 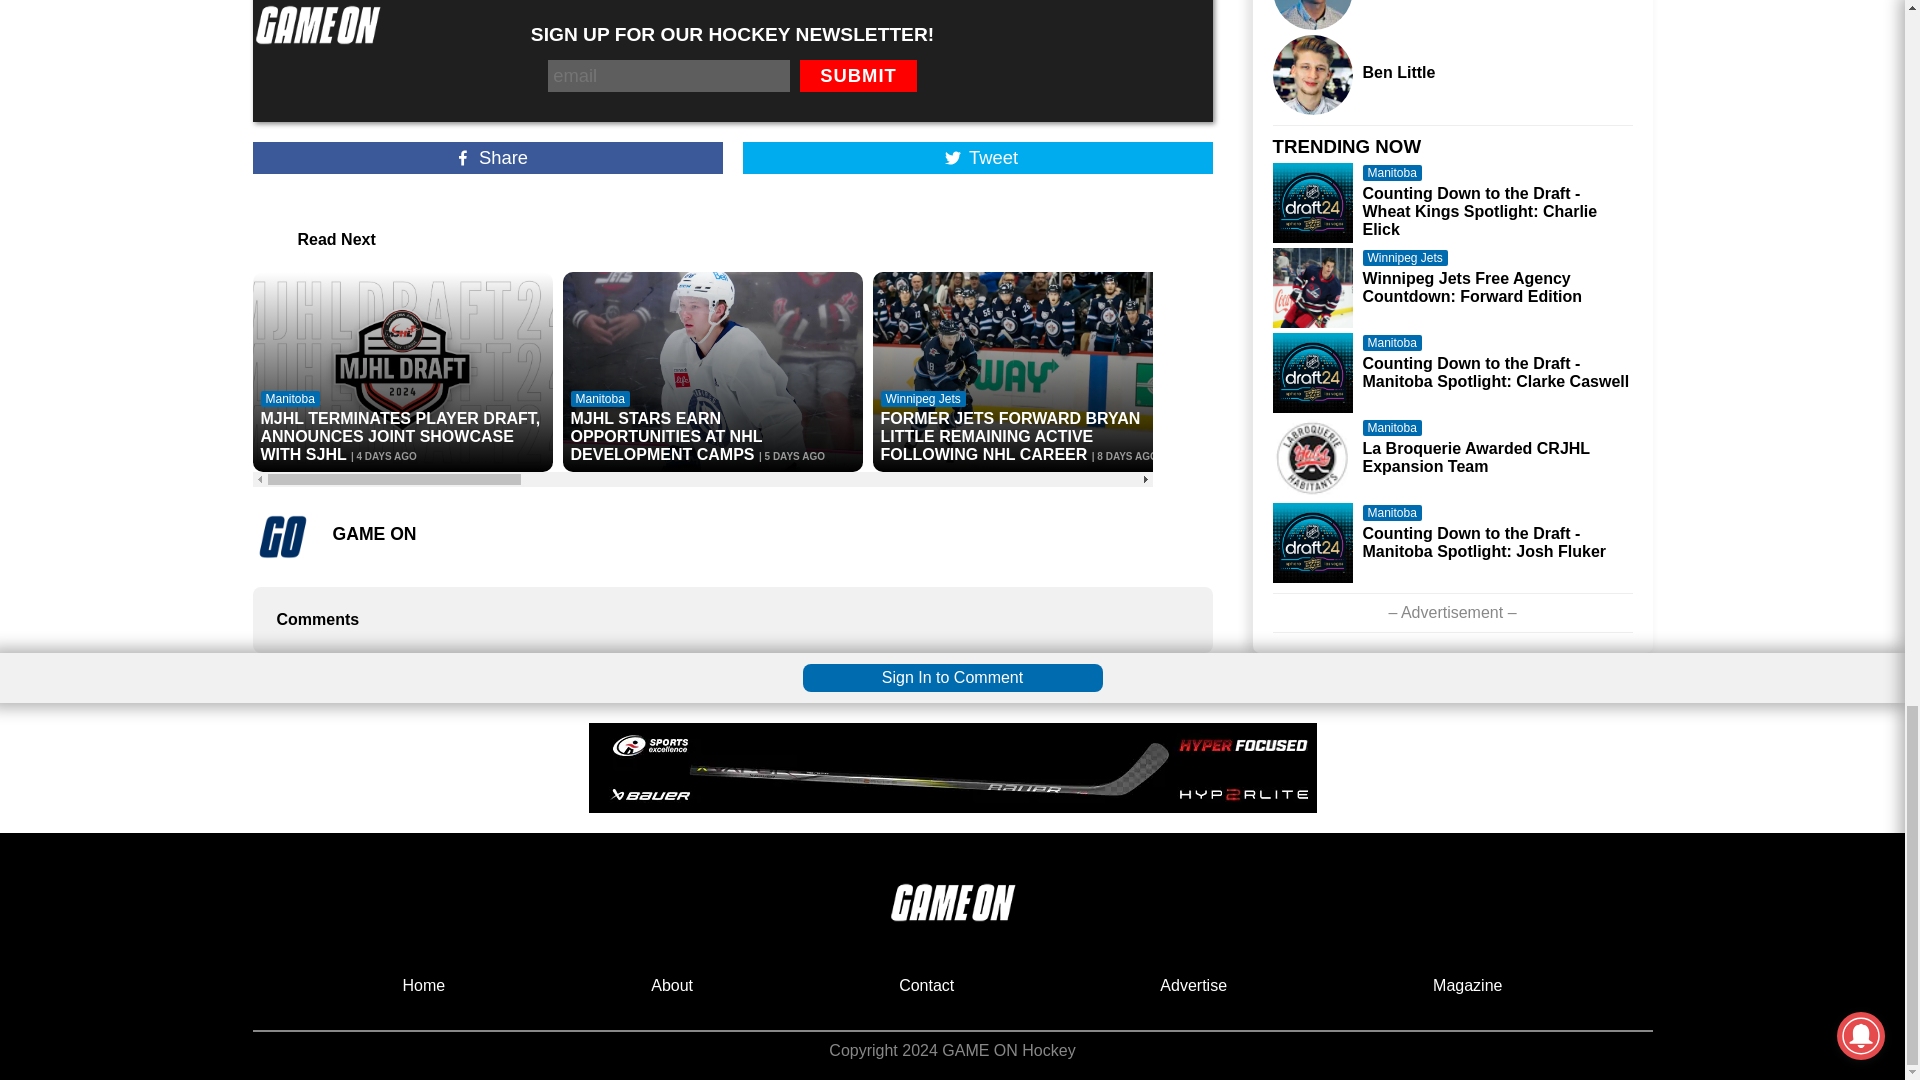 What do you see at coordinates (486, 157) in the screenshot?
I see `Share` at bounding box center [486, 157].